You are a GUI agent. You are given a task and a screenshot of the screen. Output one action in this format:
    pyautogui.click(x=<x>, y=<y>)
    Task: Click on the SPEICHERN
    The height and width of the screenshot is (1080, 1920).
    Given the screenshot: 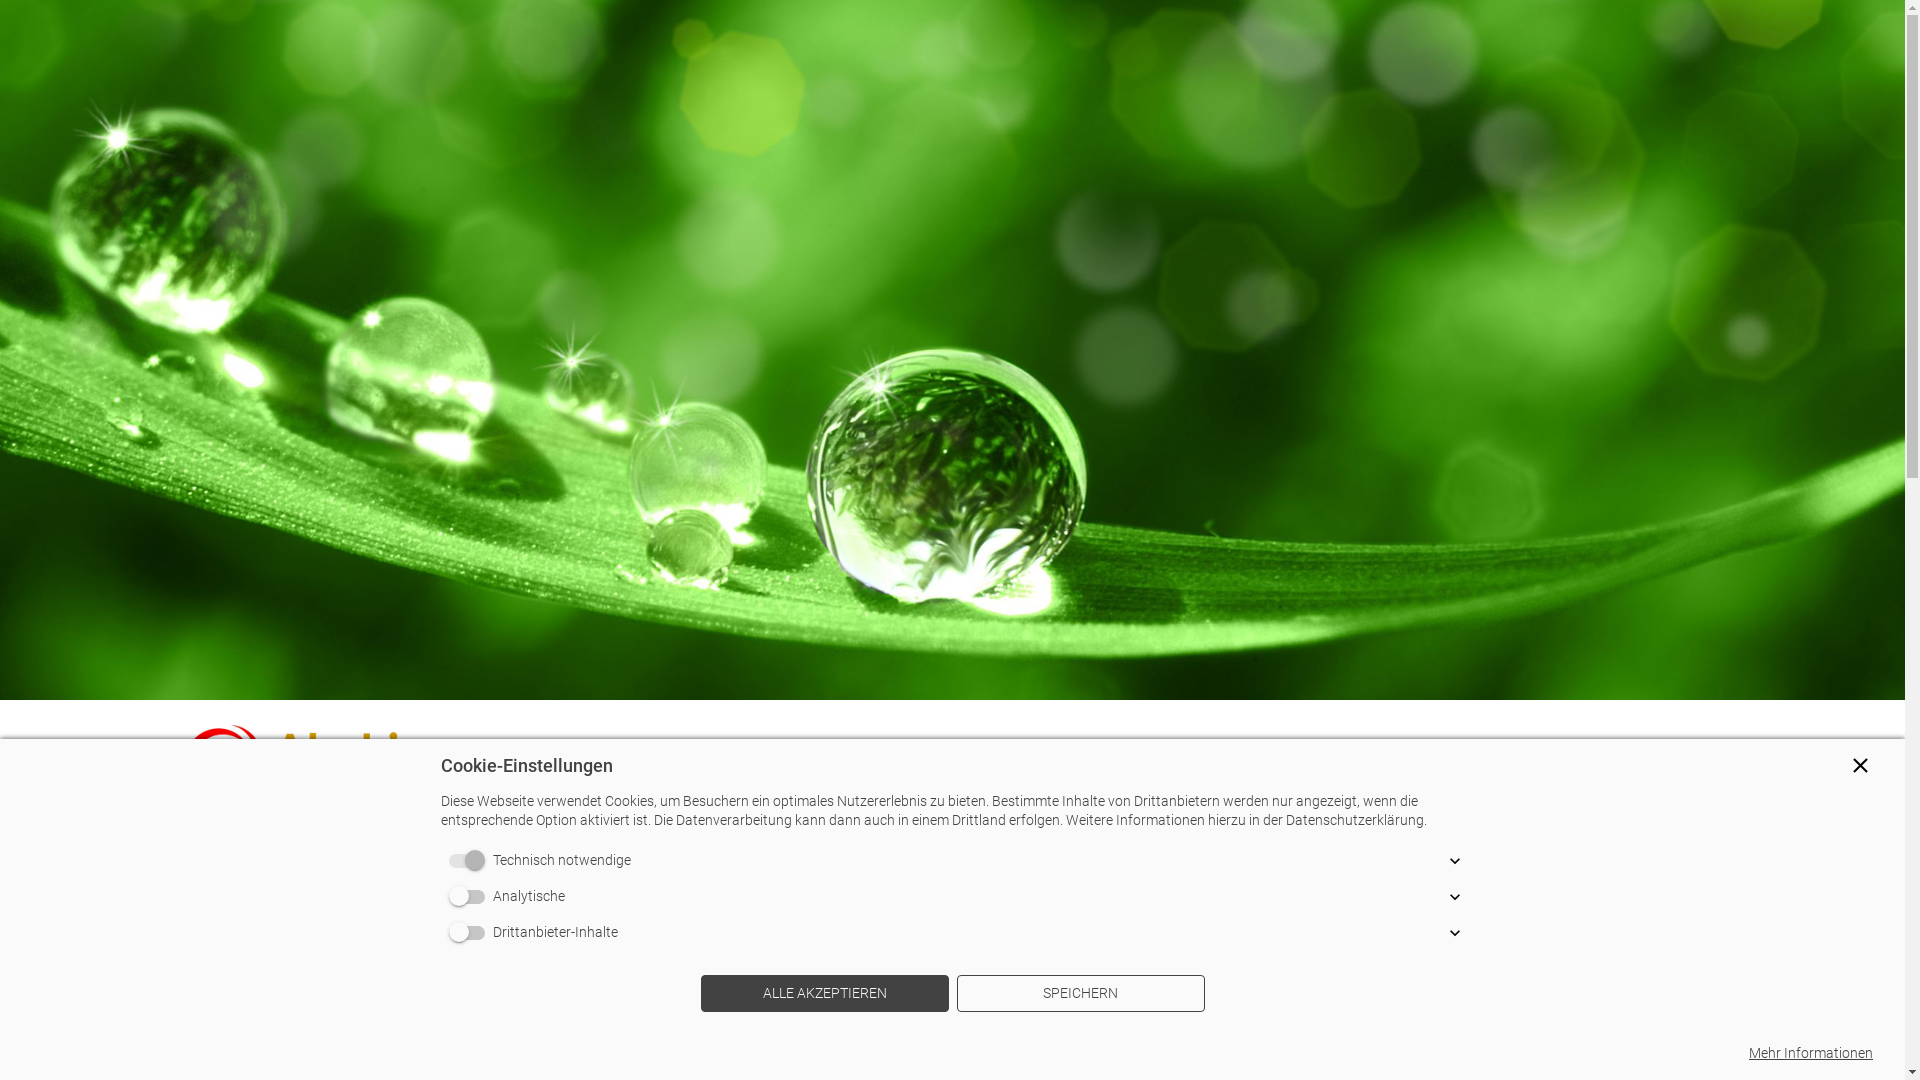 What is the action you would take?
    pyautogui.click(x=1080, y=994)
    